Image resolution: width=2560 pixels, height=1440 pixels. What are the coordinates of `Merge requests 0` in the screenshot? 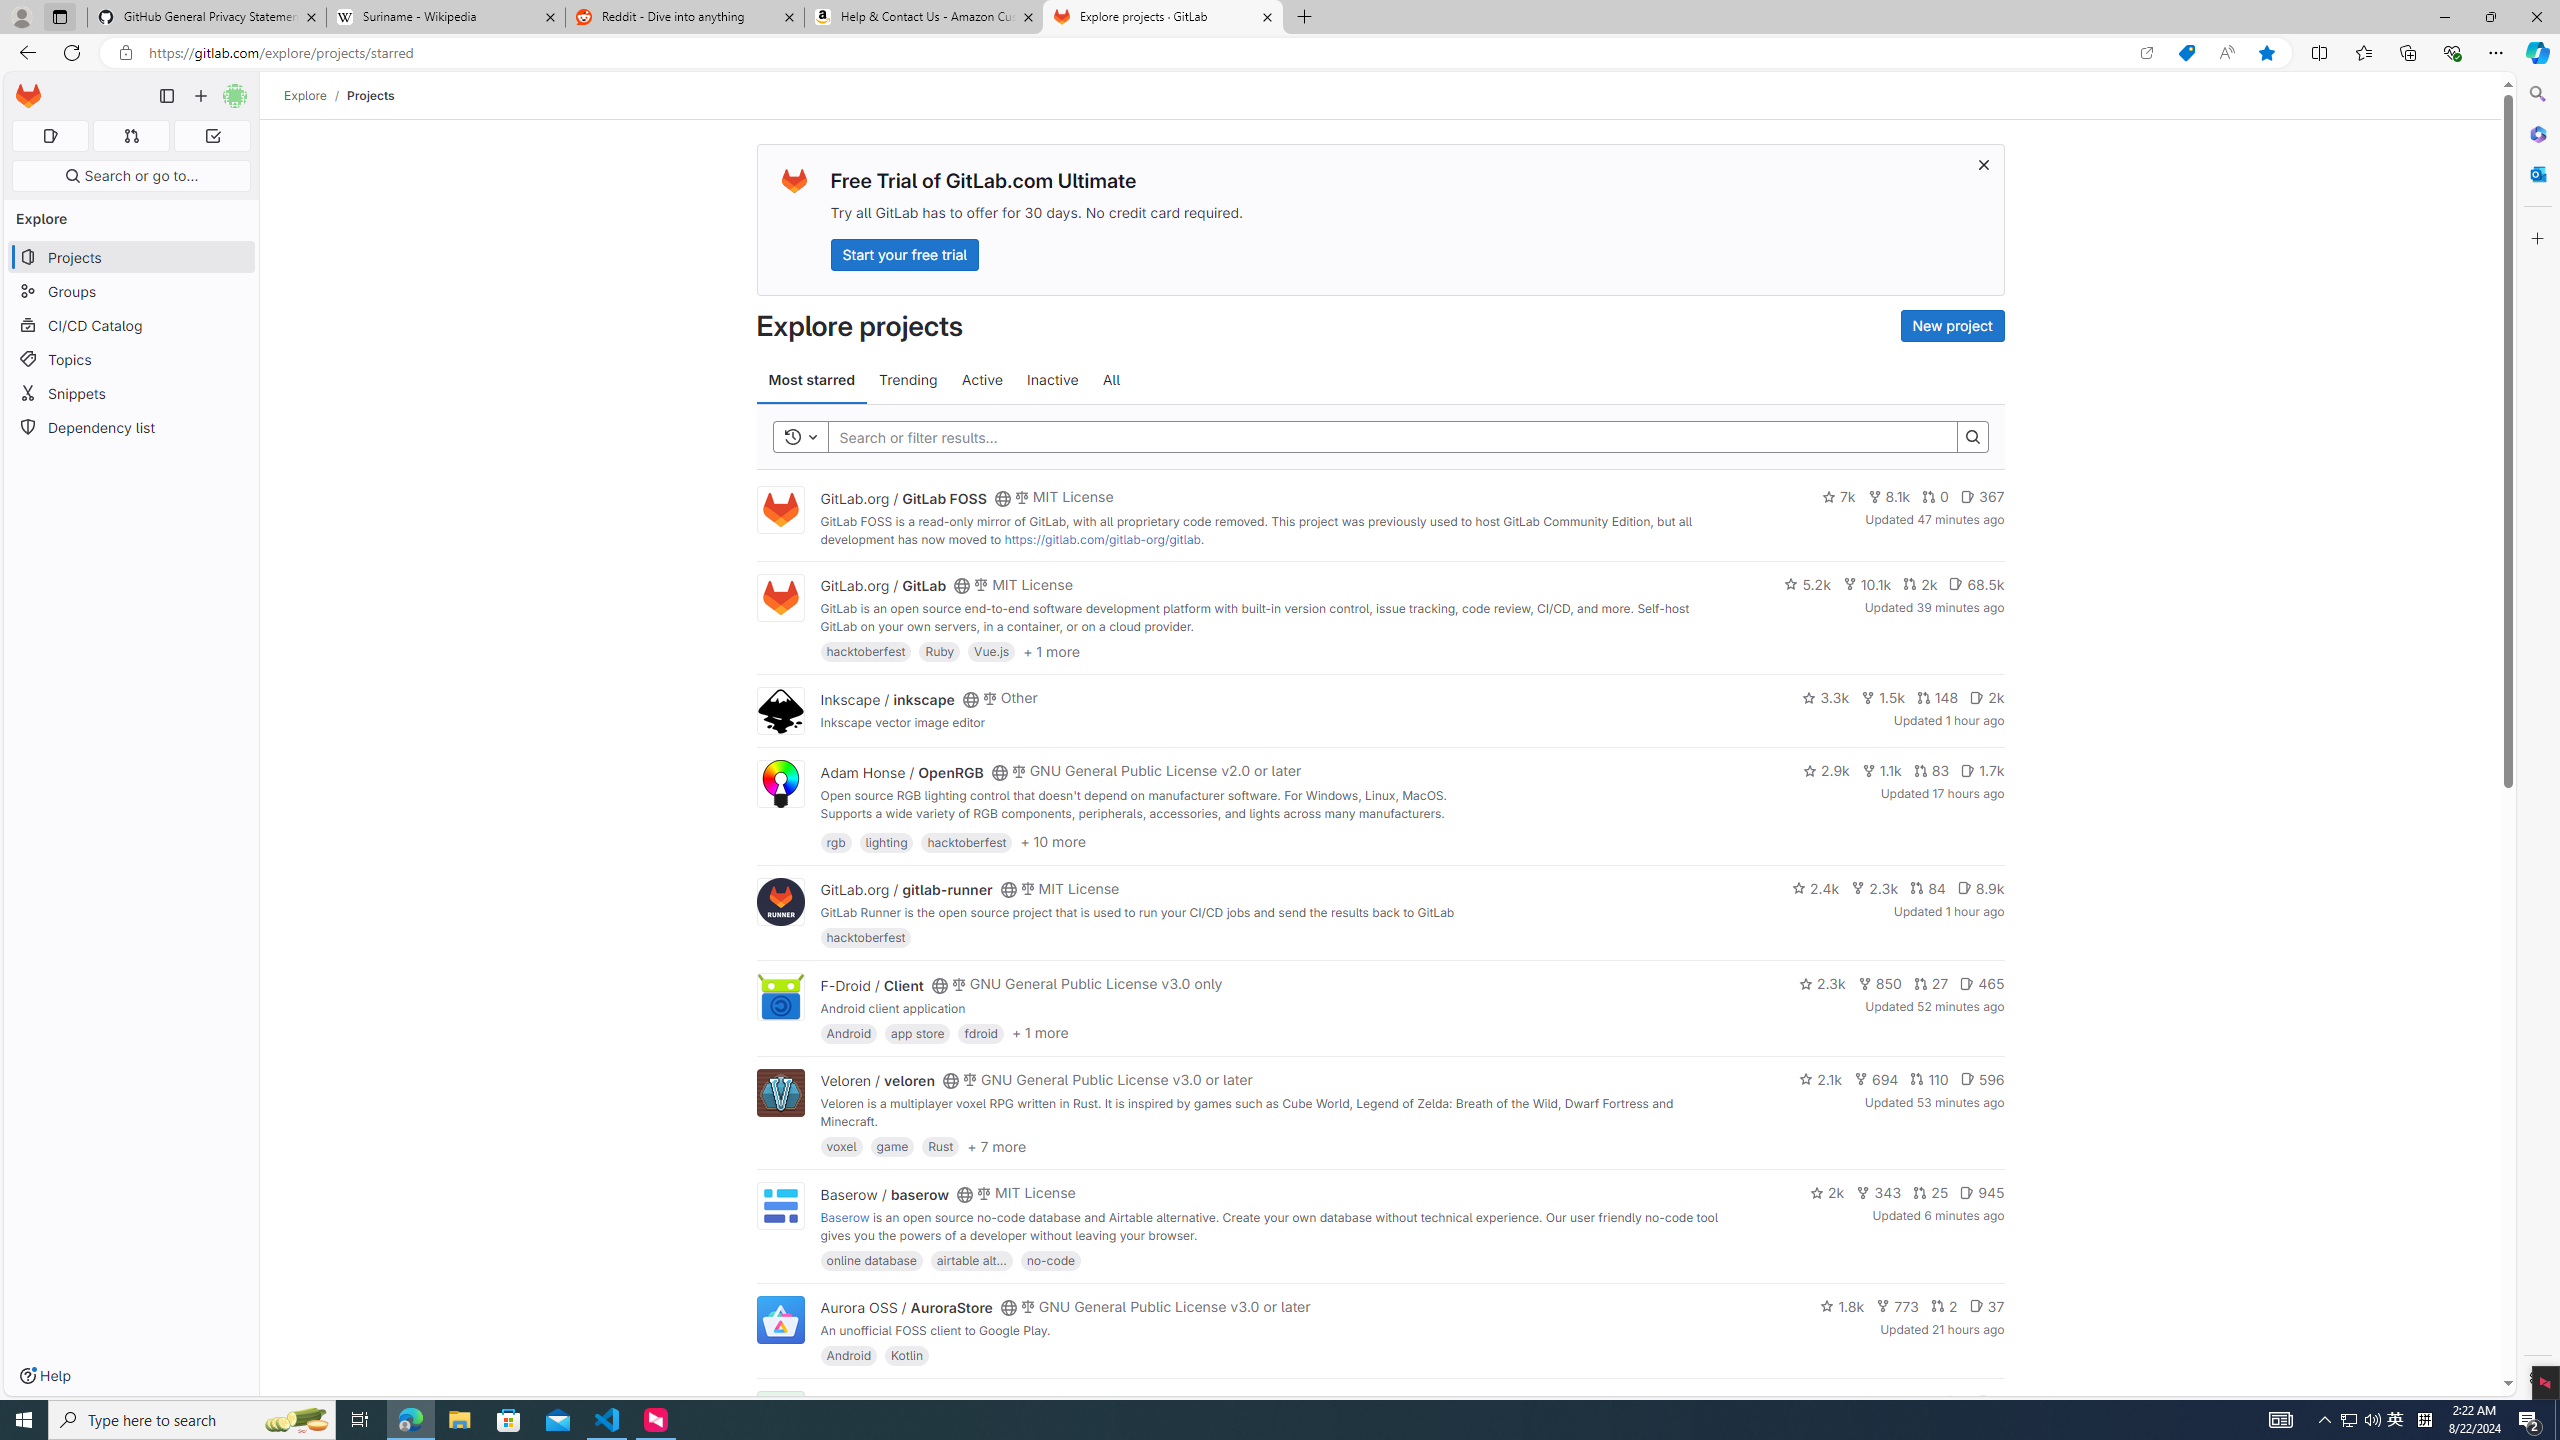 It's located at (130, 136).